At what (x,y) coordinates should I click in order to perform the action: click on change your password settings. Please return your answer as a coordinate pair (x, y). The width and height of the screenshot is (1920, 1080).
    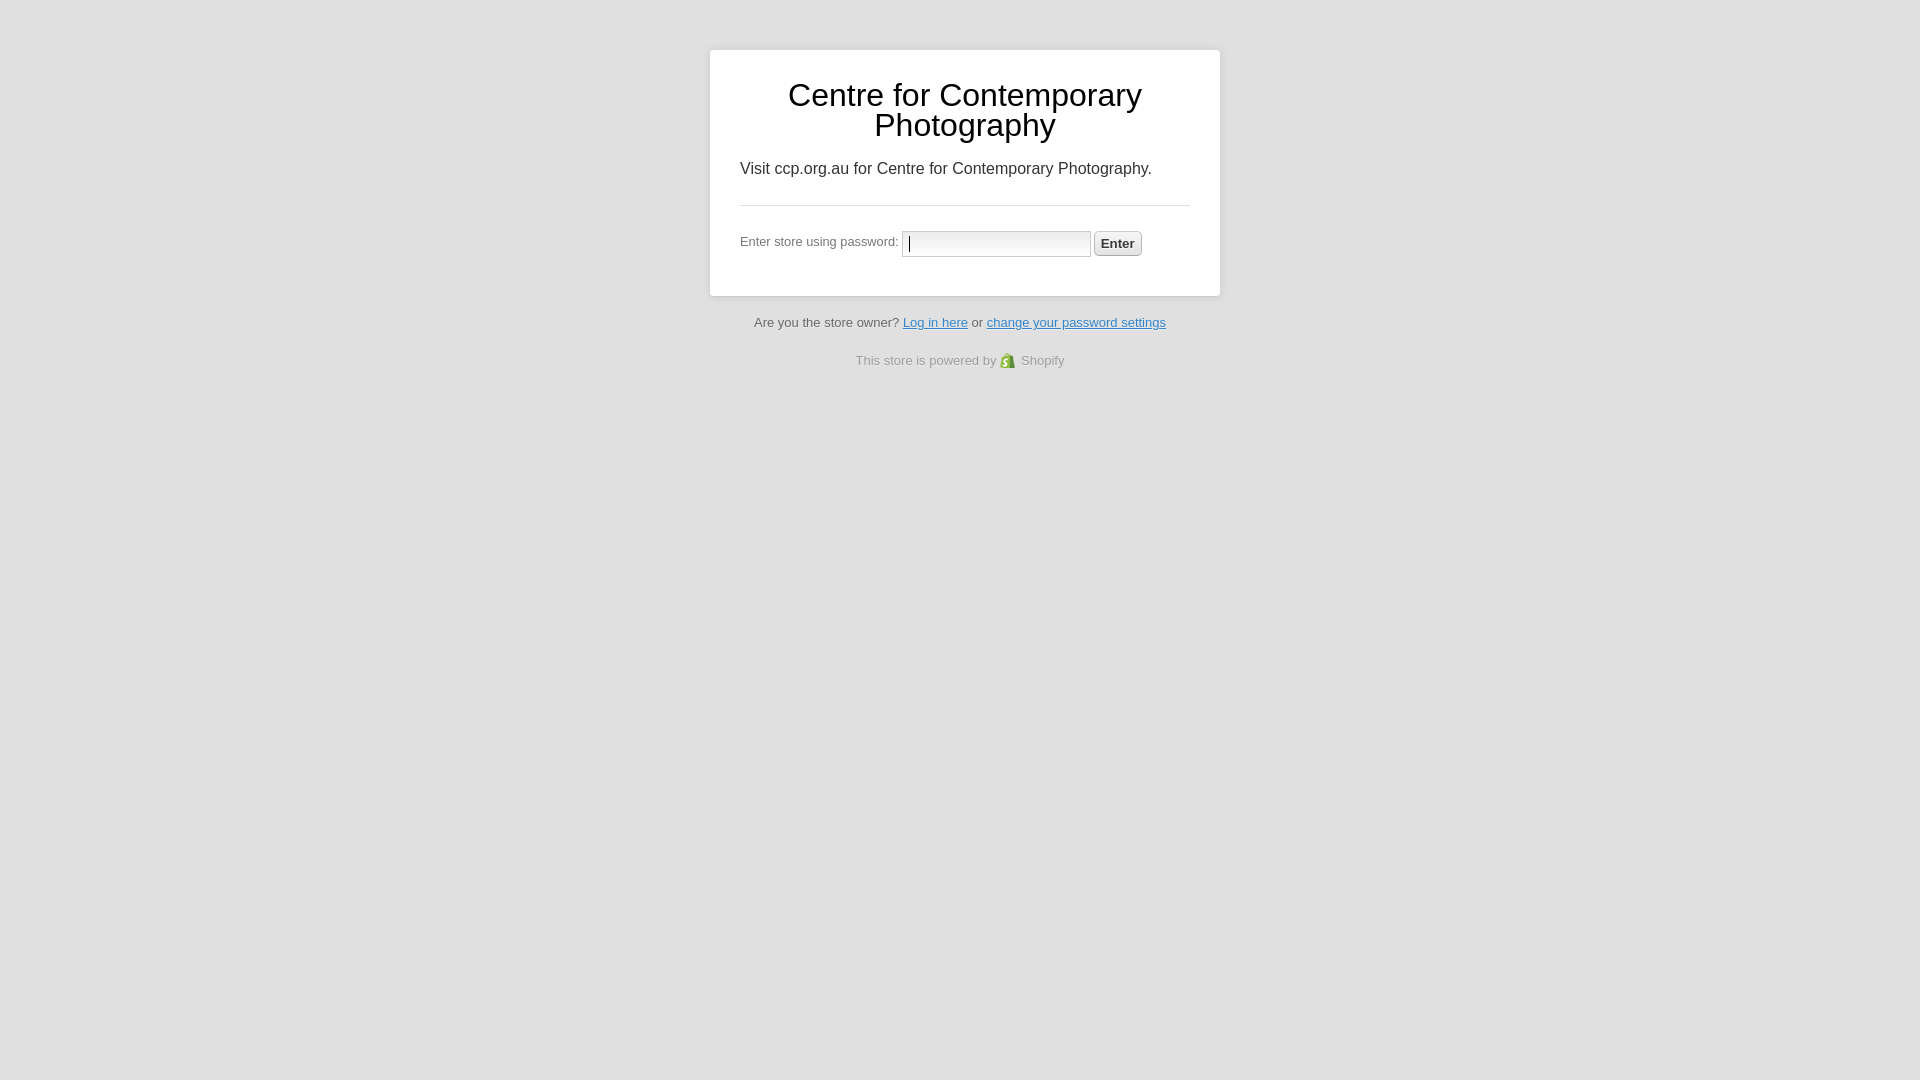
    Looking at the image, I should click on (1076, 322).